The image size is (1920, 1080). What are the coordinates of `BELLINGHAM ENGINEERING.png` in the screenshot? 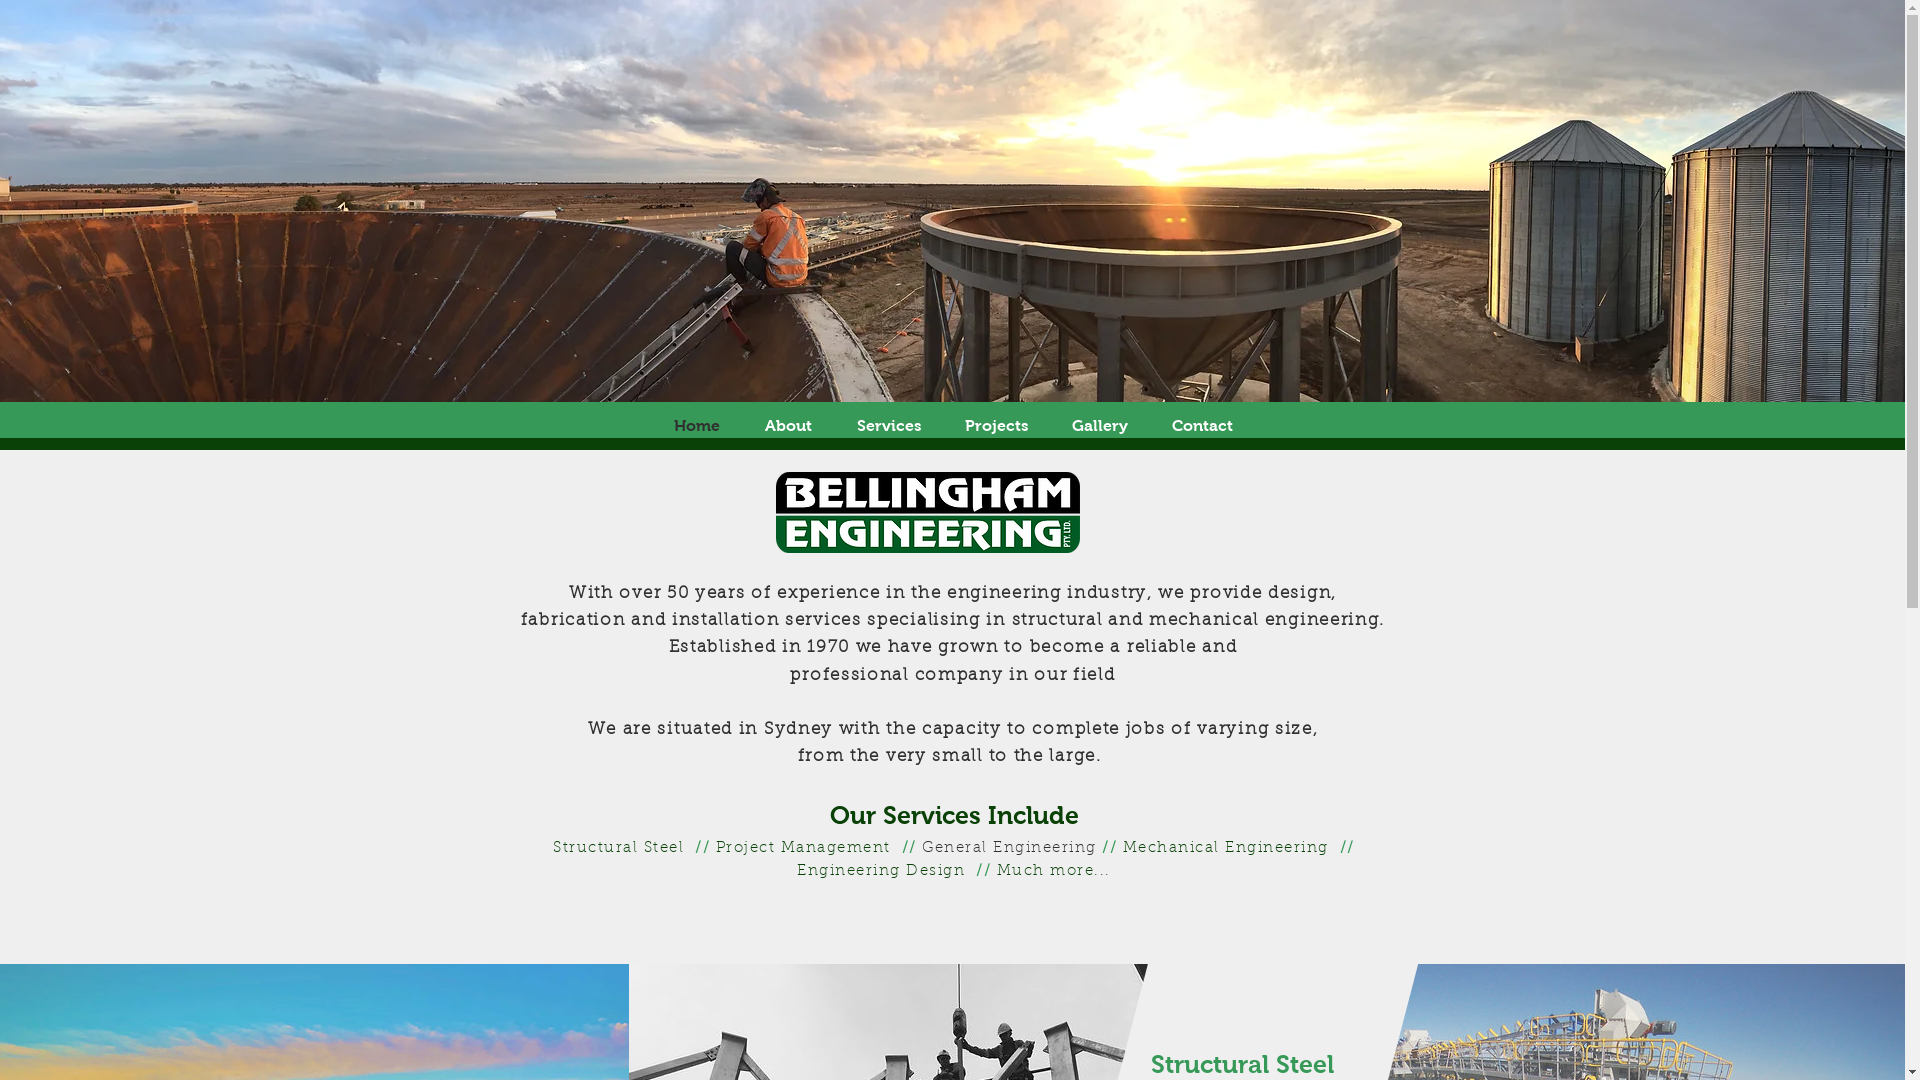 It's located at (928, 512).